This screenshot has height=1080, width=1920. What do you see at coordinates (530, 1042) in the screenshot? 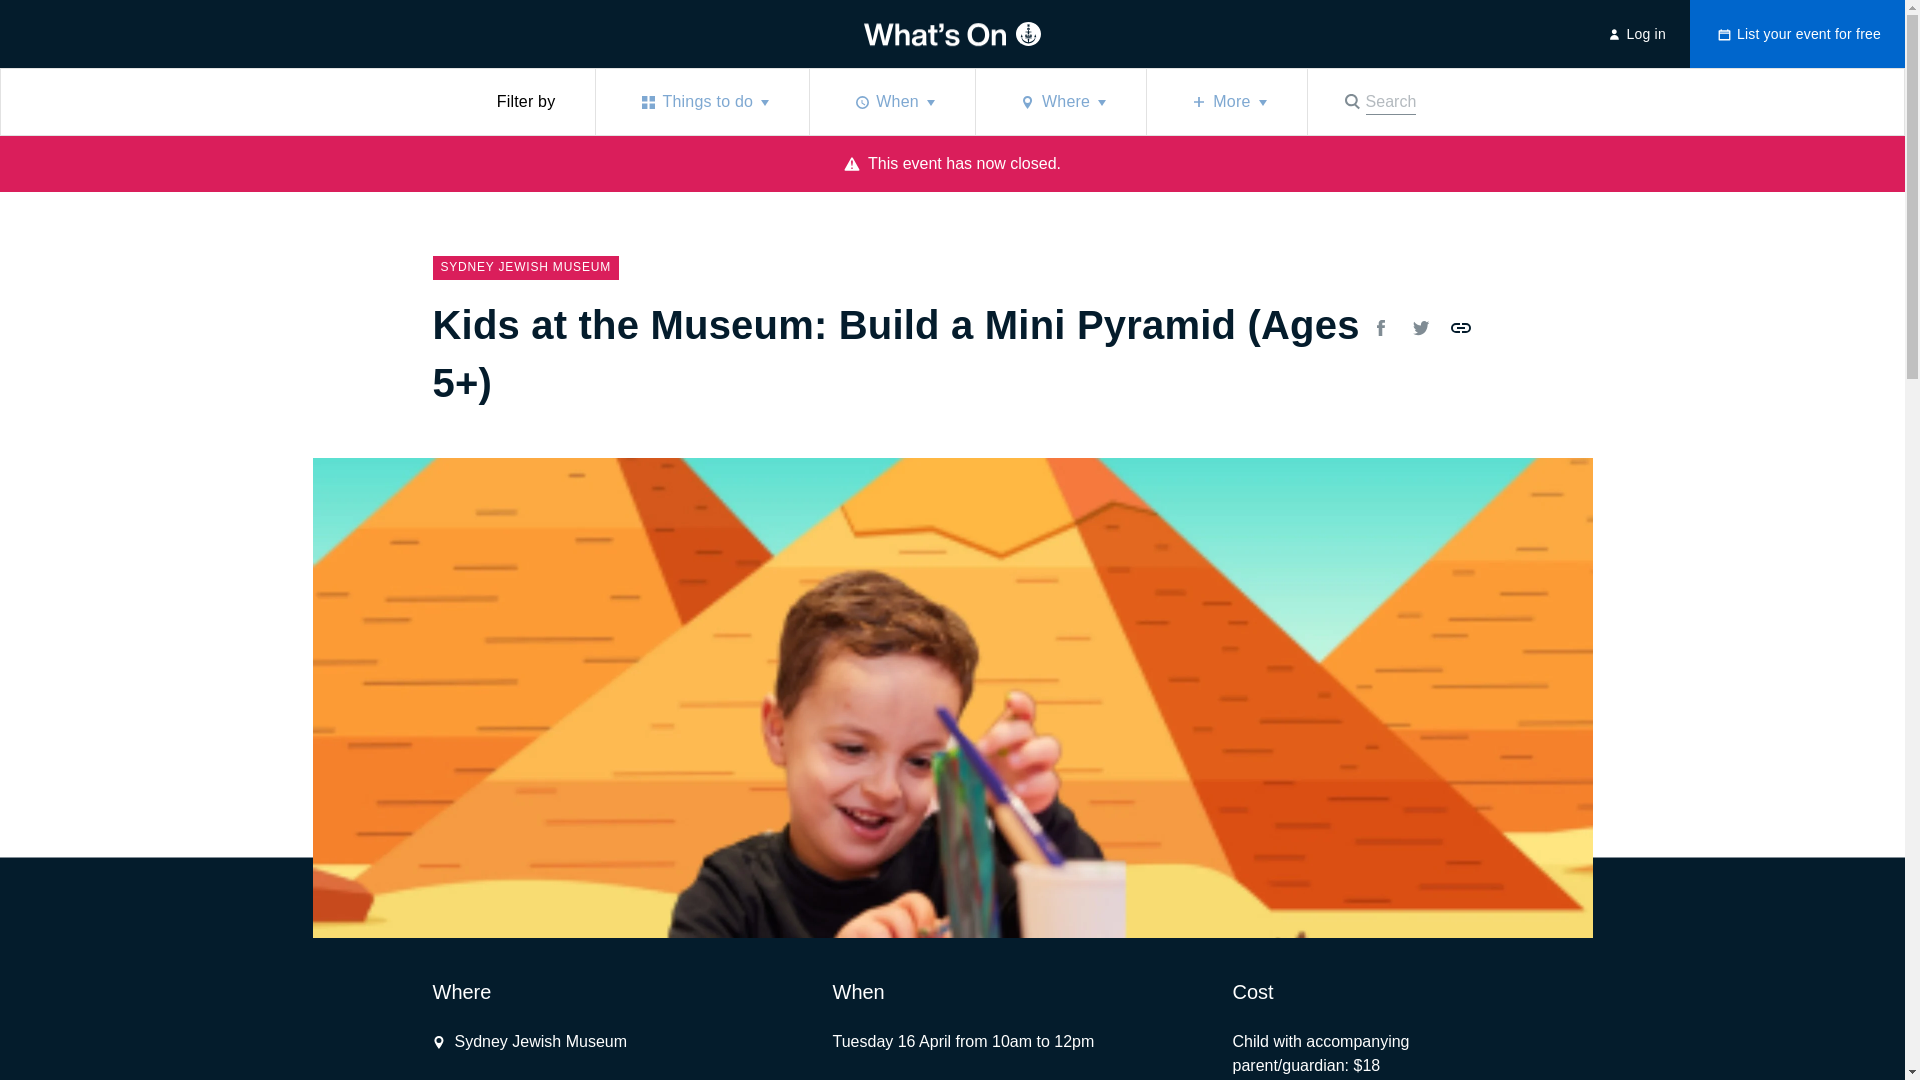
I see `Share on Twitter` at bounding box center [530, 1042].